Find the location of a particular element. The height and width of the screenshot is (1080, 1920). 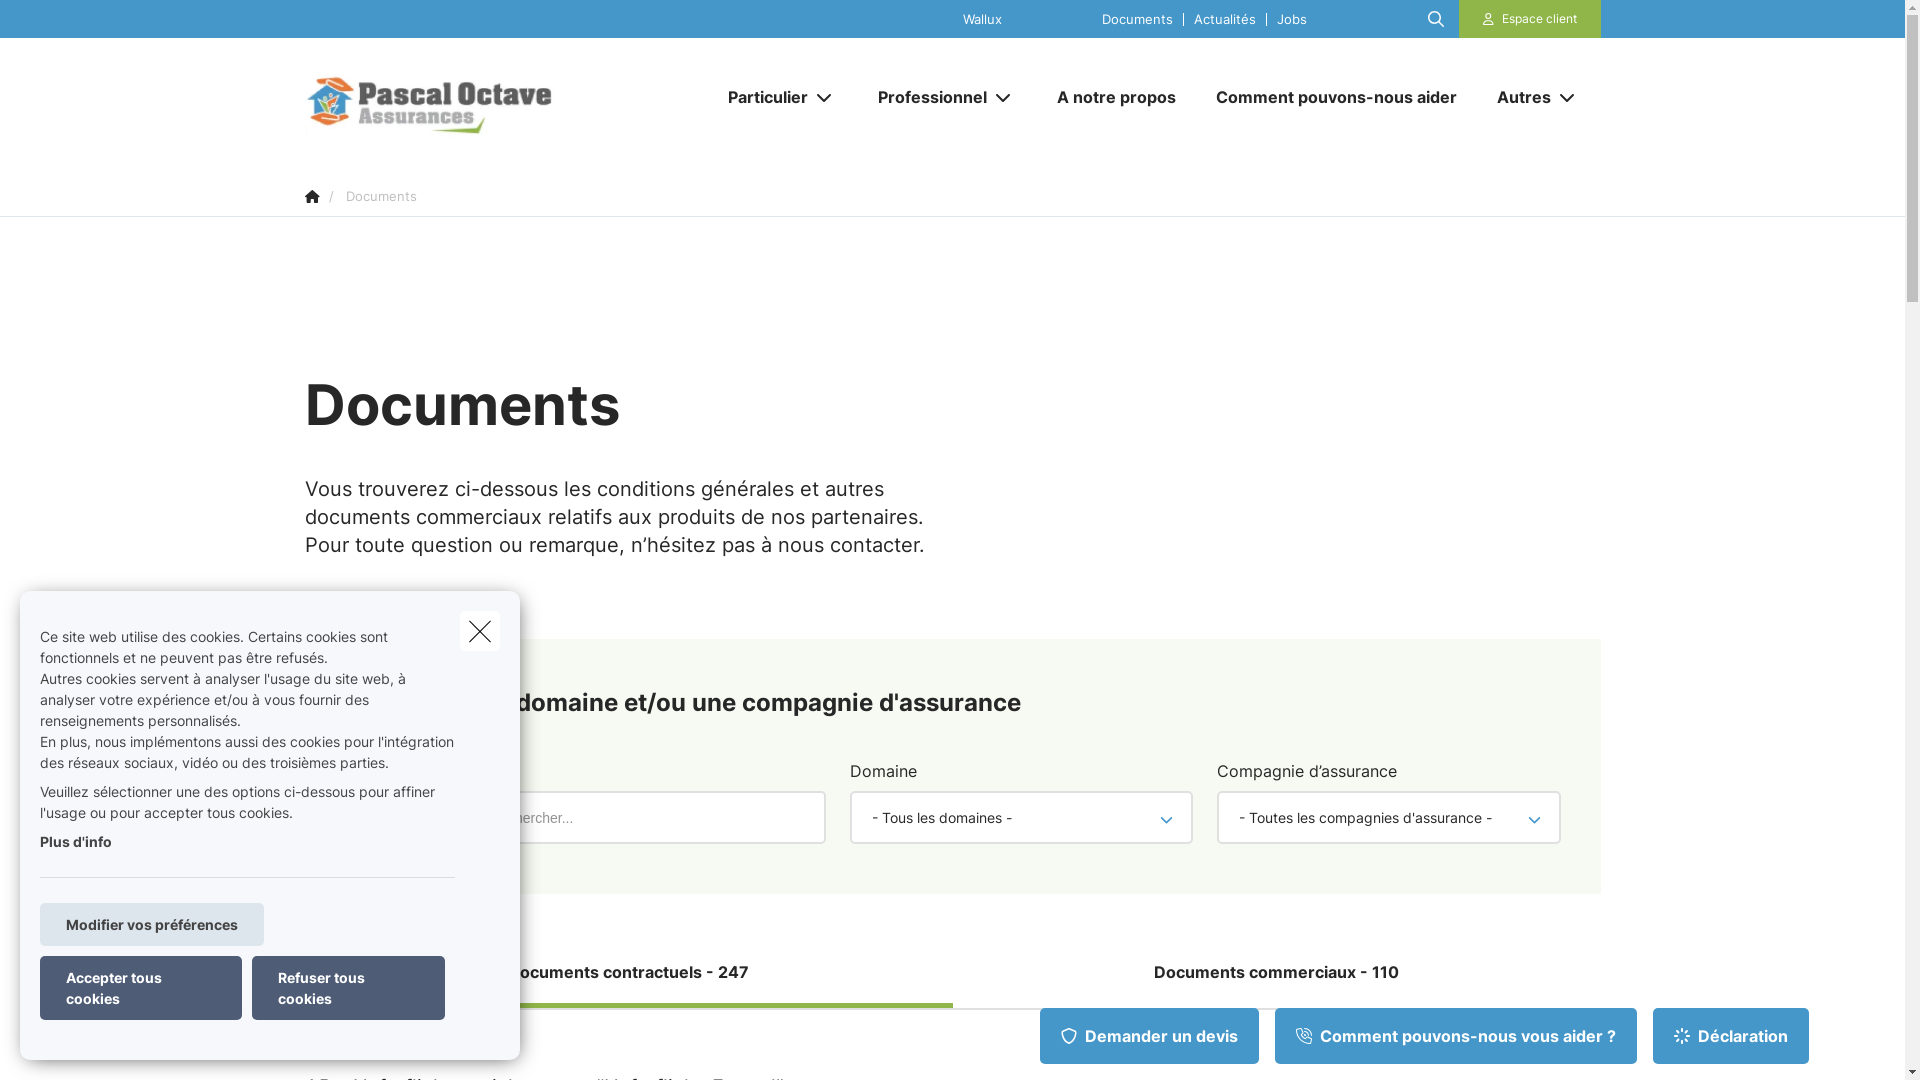

Comment pouvons-nous vous aider ? is located at coordinates (1456, 1036).